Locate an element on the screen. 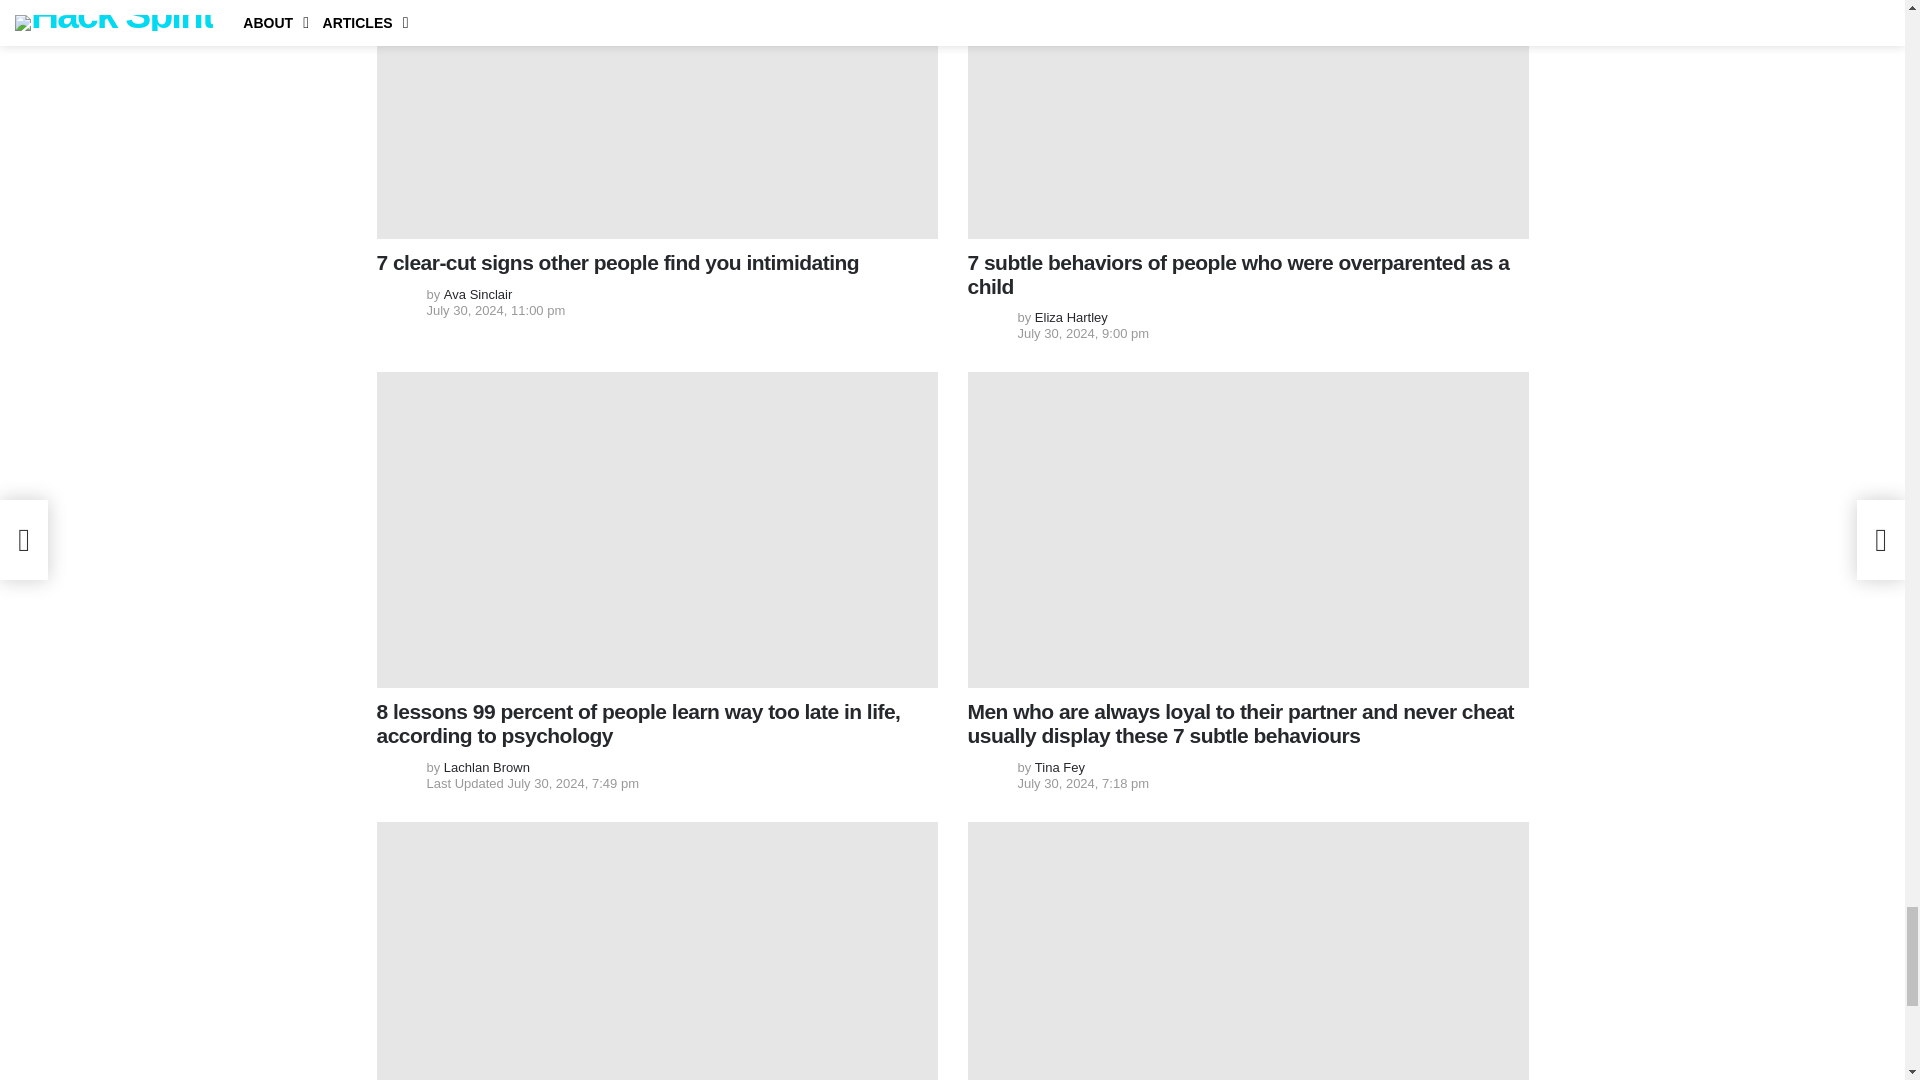 The image size is (1920, 1080). Posts by Lachlan Brown is located at coordinates (486, 768).